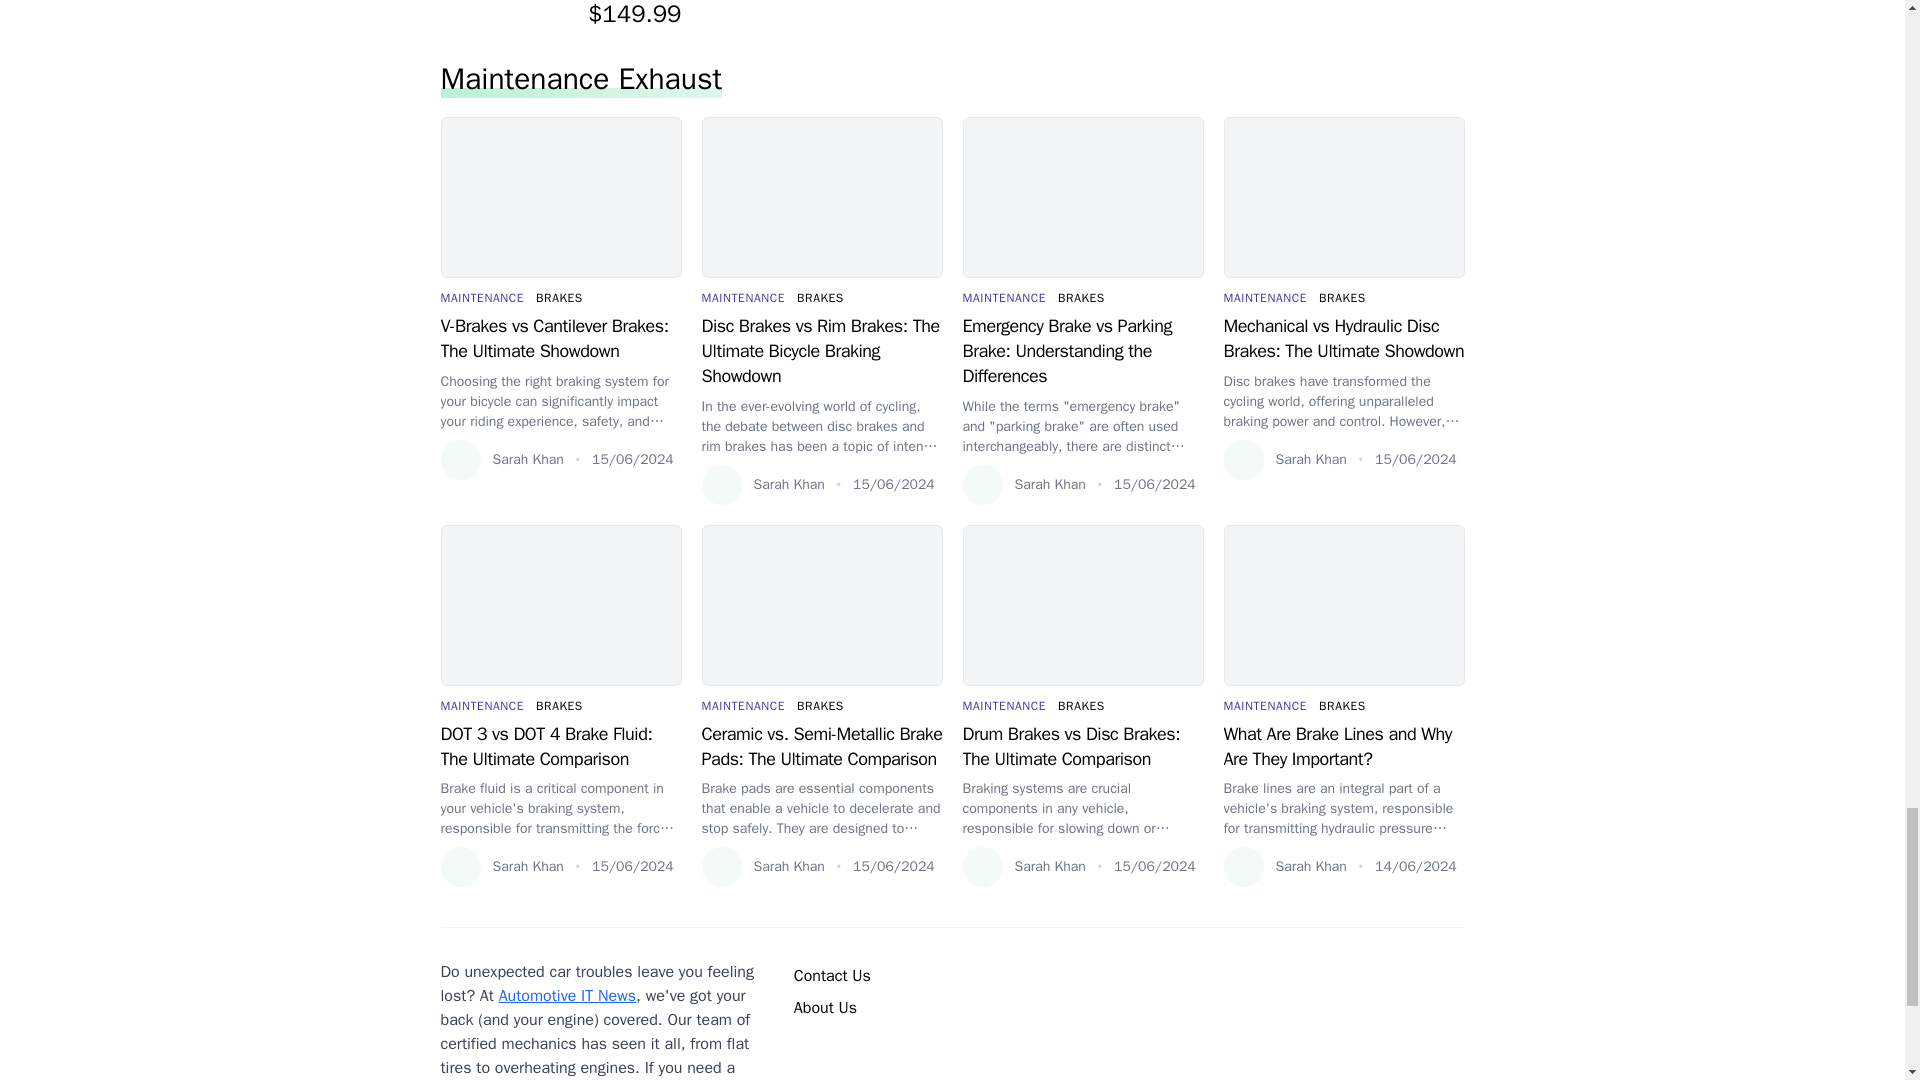 The image size is (1920, 1080). Describe the element at coordinates (482, 298) in the screenshot. I see `MAINTENANCE` at that location.